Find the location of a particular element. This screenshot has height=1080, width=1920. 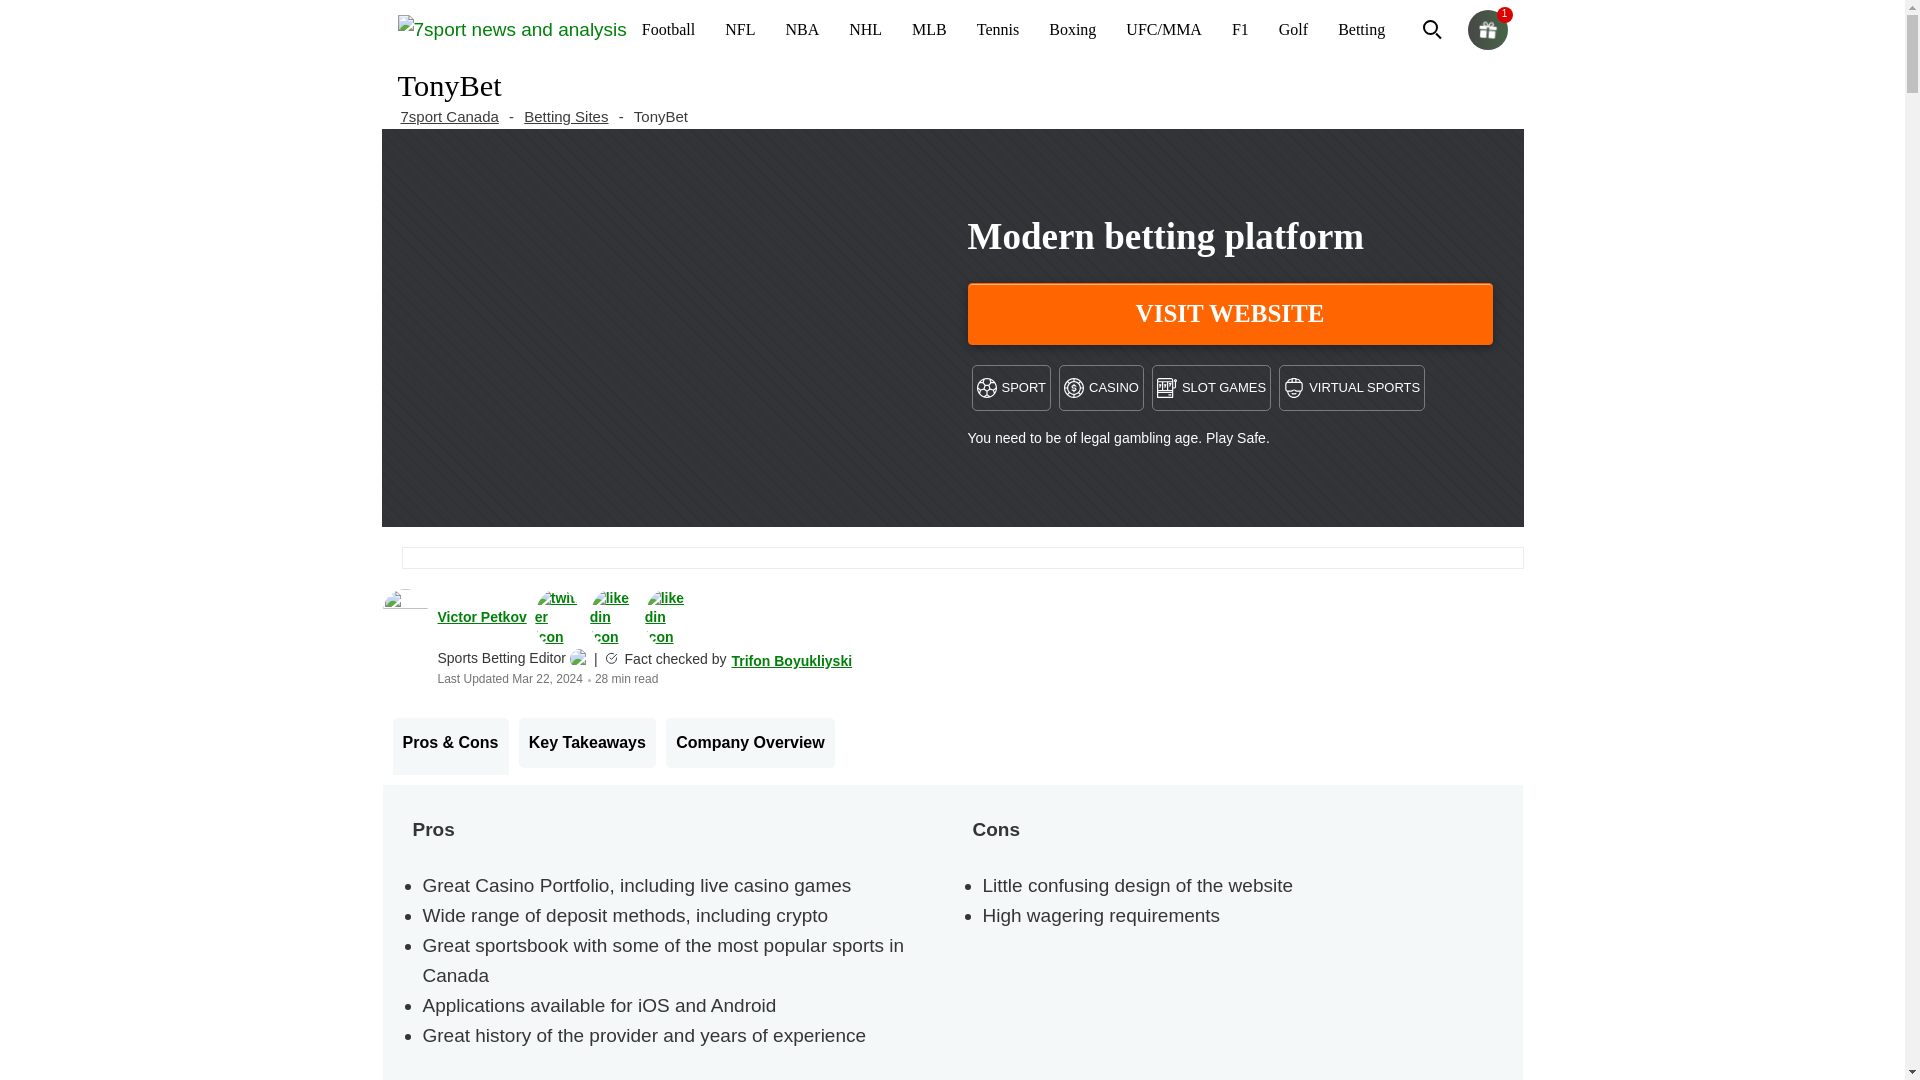

F1 is located at coordinates (1240, 30).